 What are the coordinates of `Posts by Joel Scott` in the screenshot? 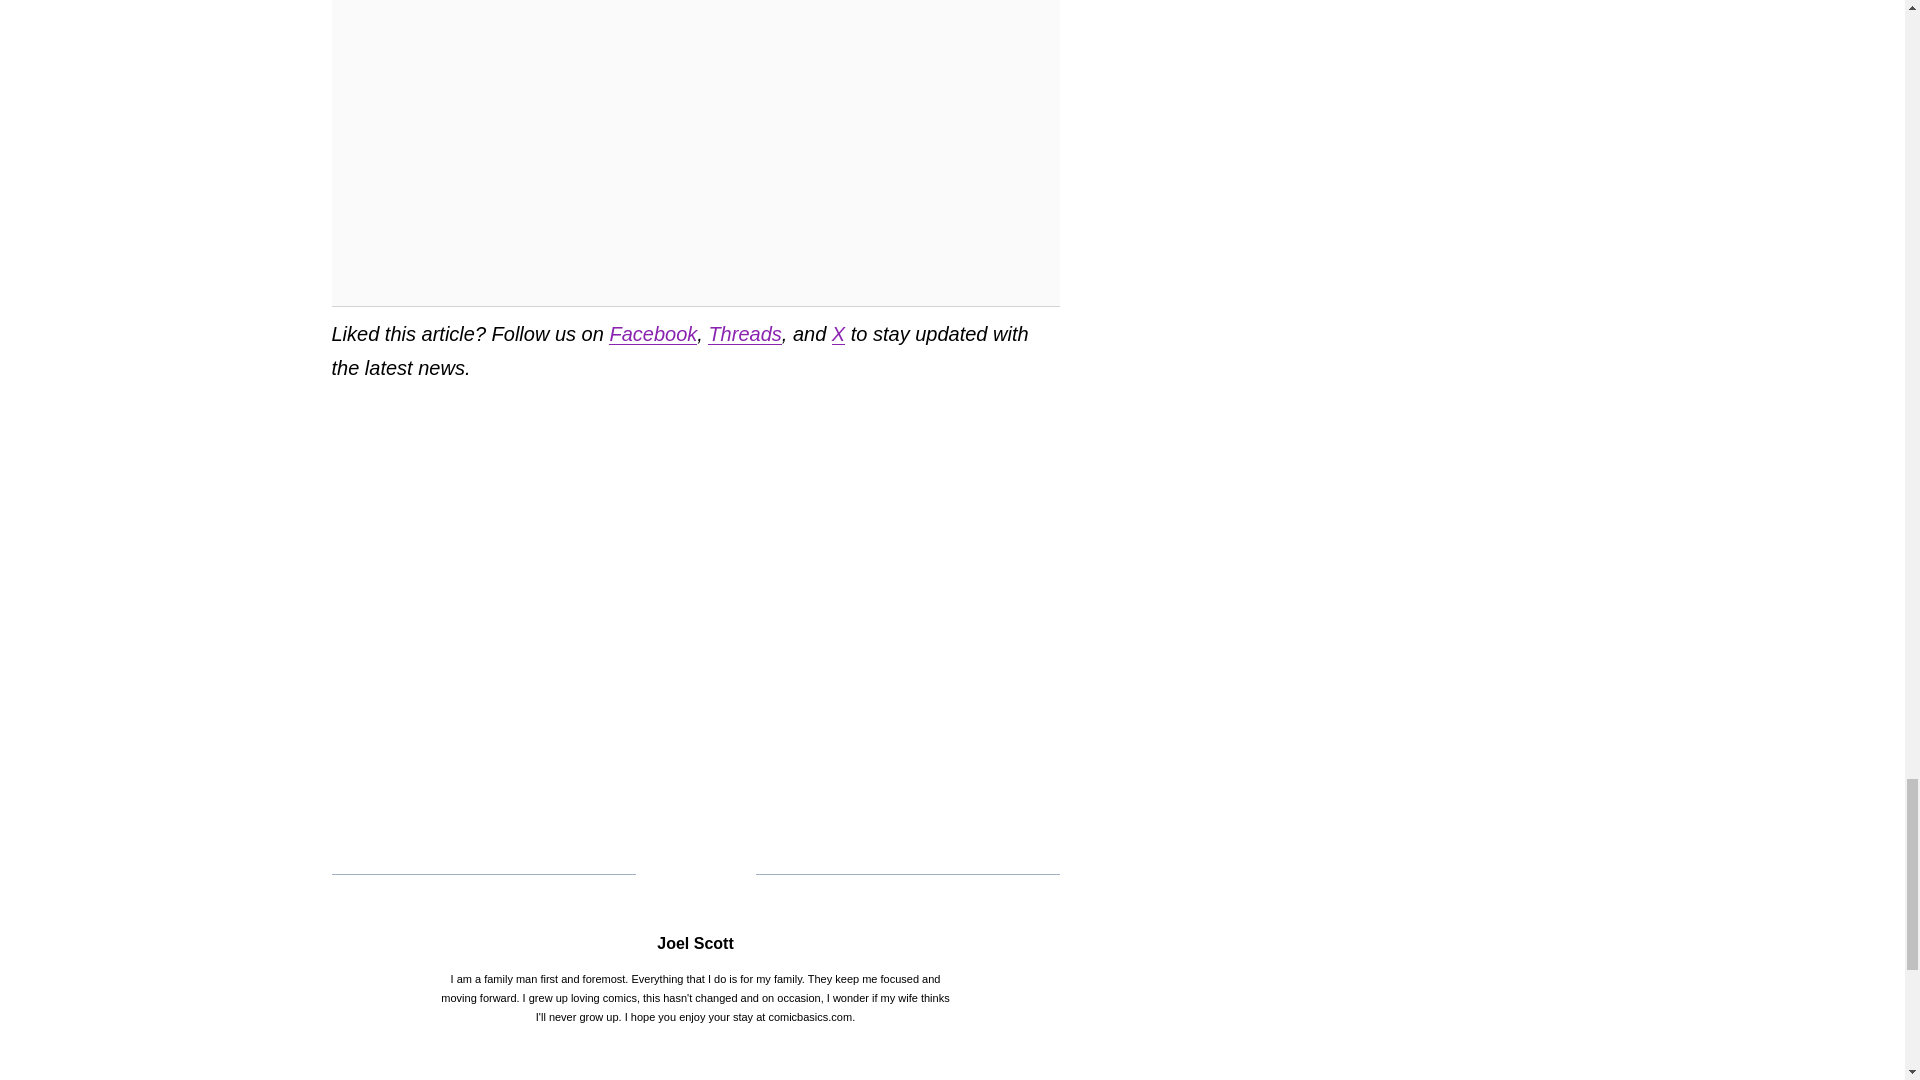 It's located at (694, 943).